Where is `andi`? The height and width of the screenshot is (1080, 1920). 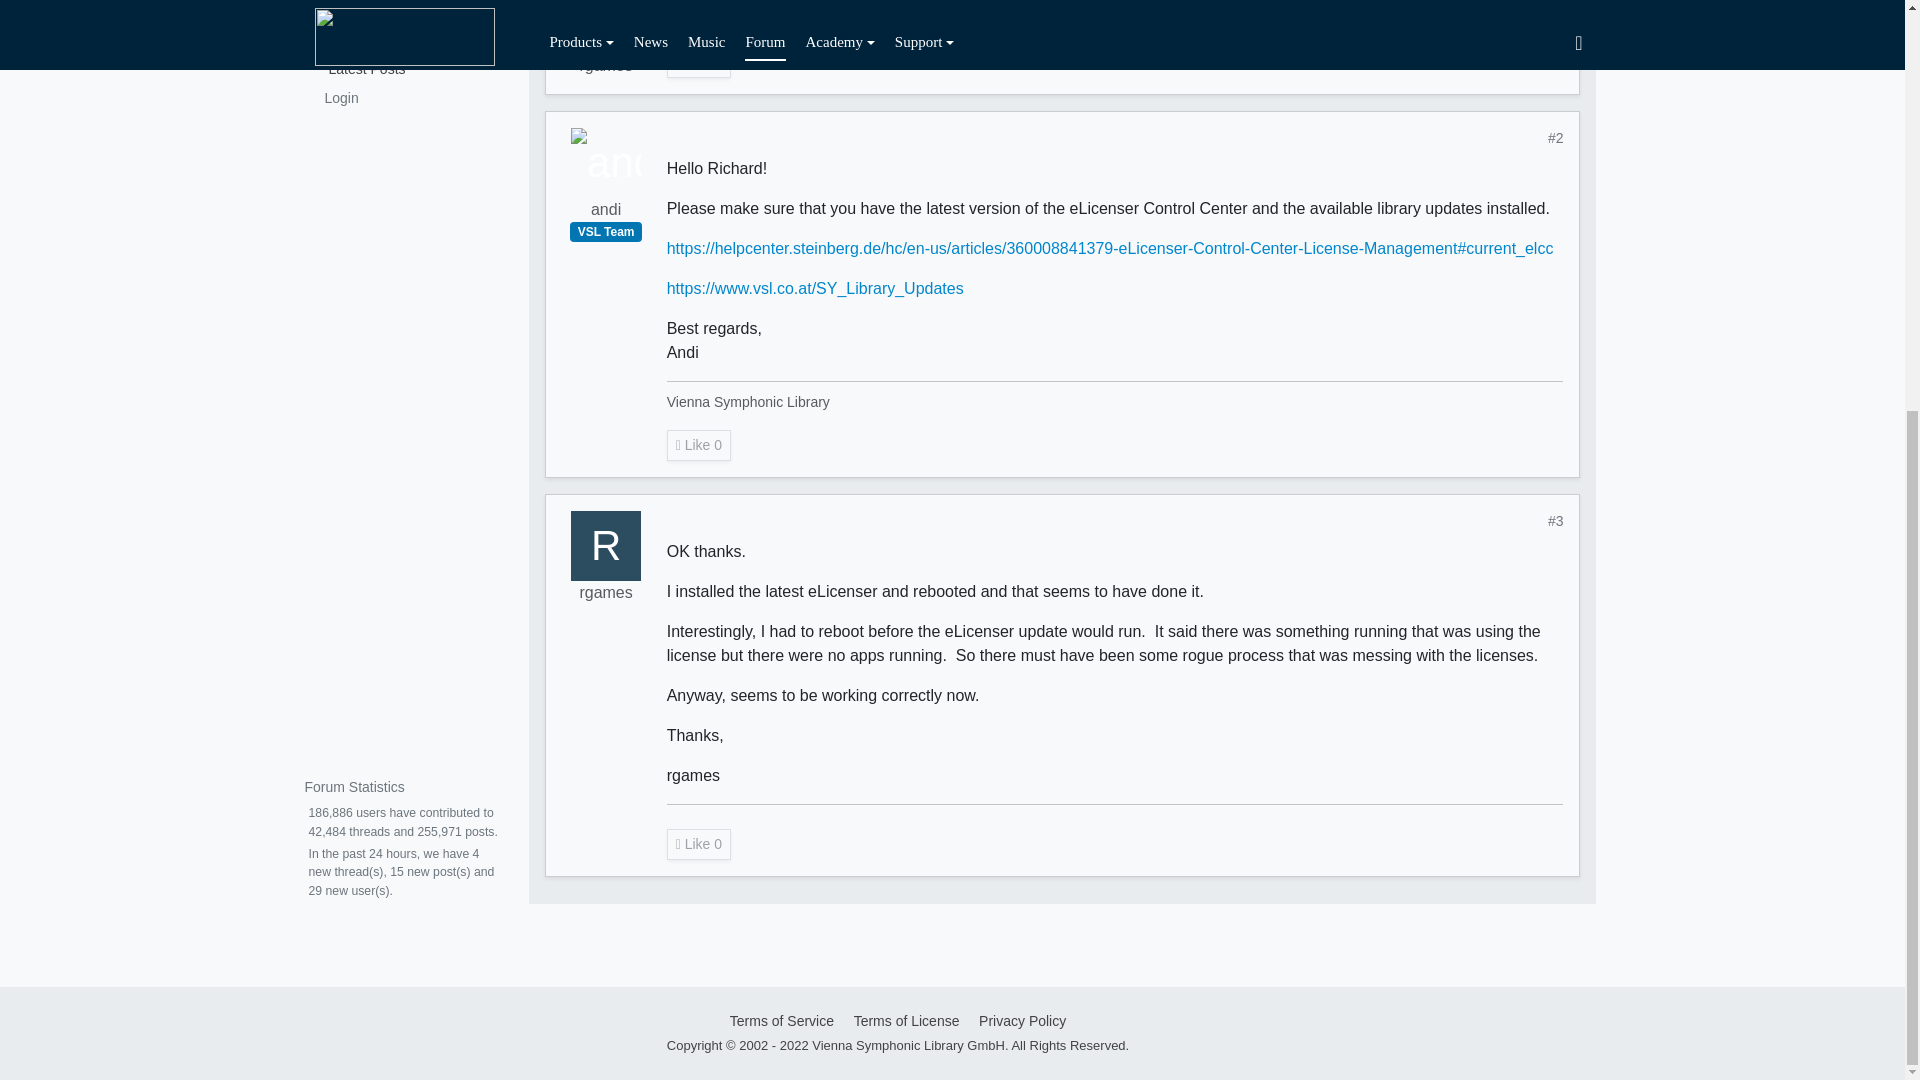 andi is located at coordinates (606, 162).